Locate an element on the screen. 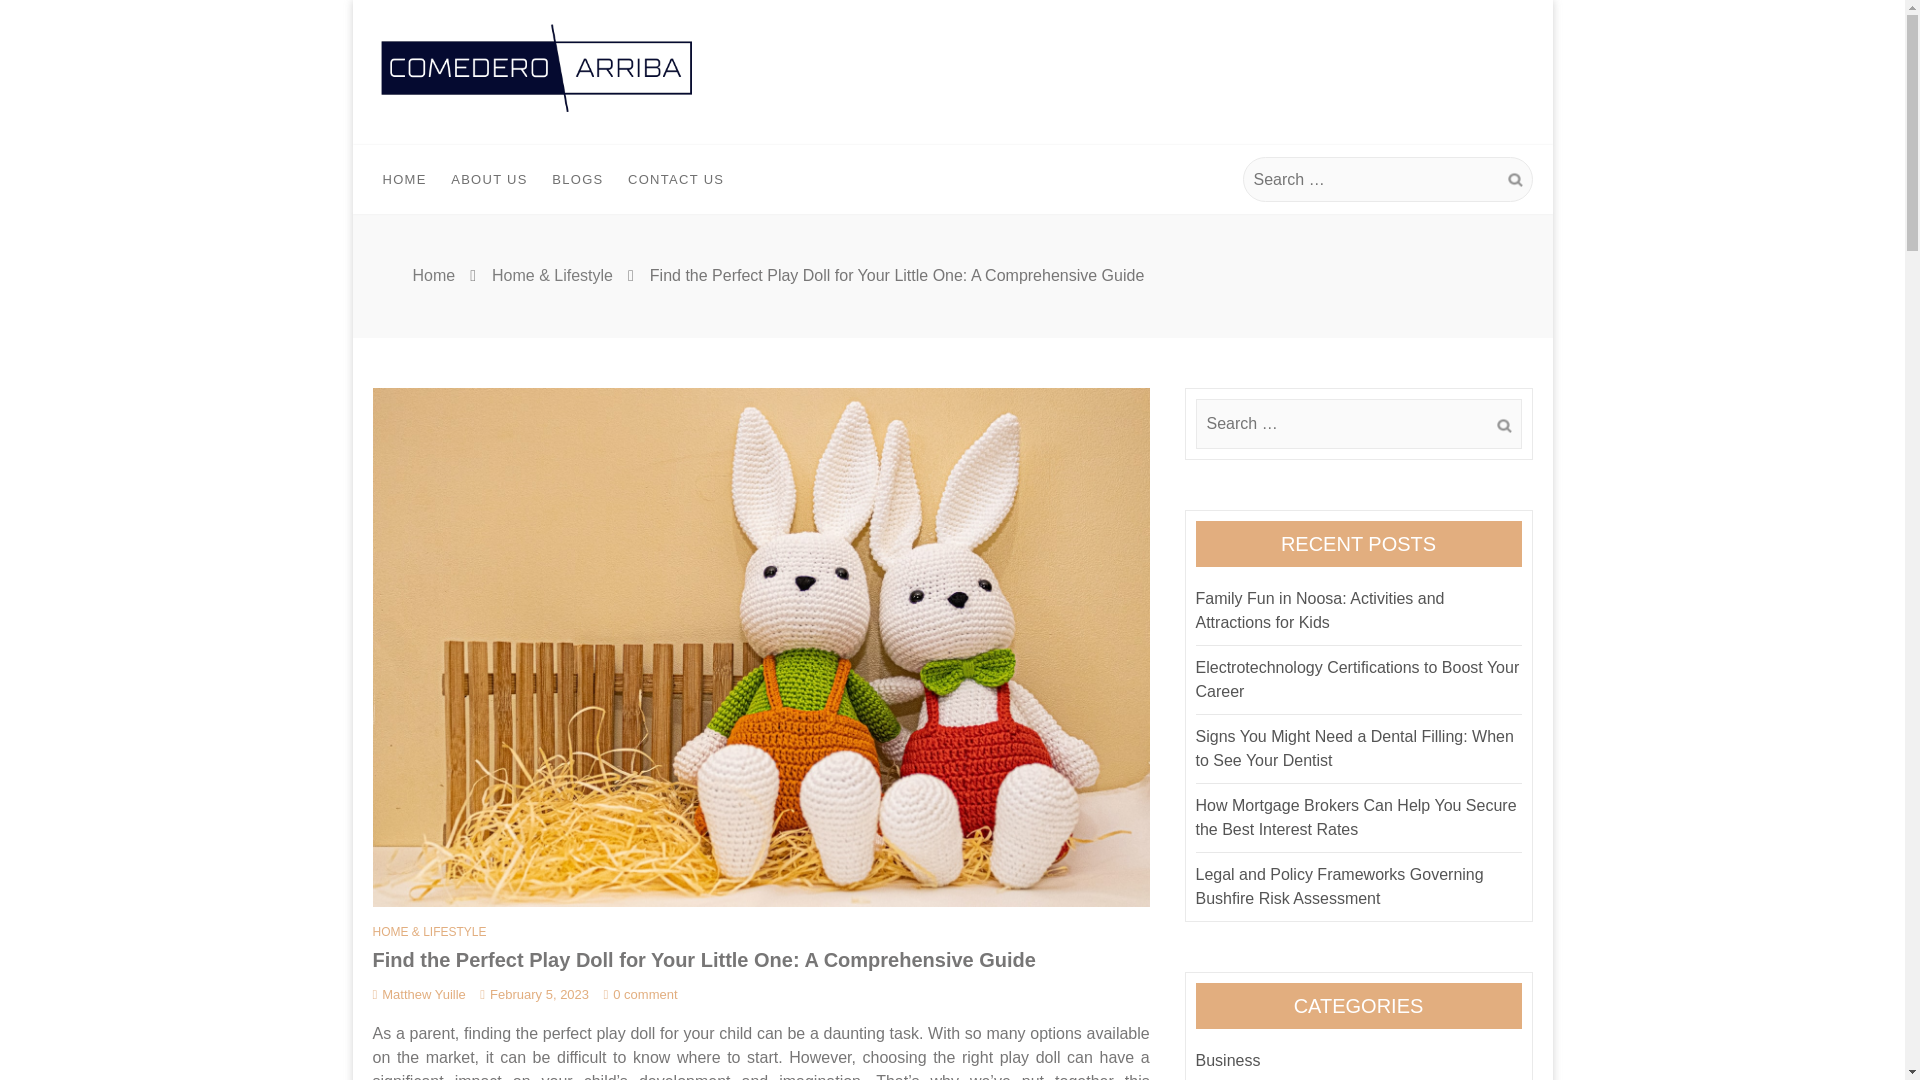  0 comment is located at coordinates (640, 994).